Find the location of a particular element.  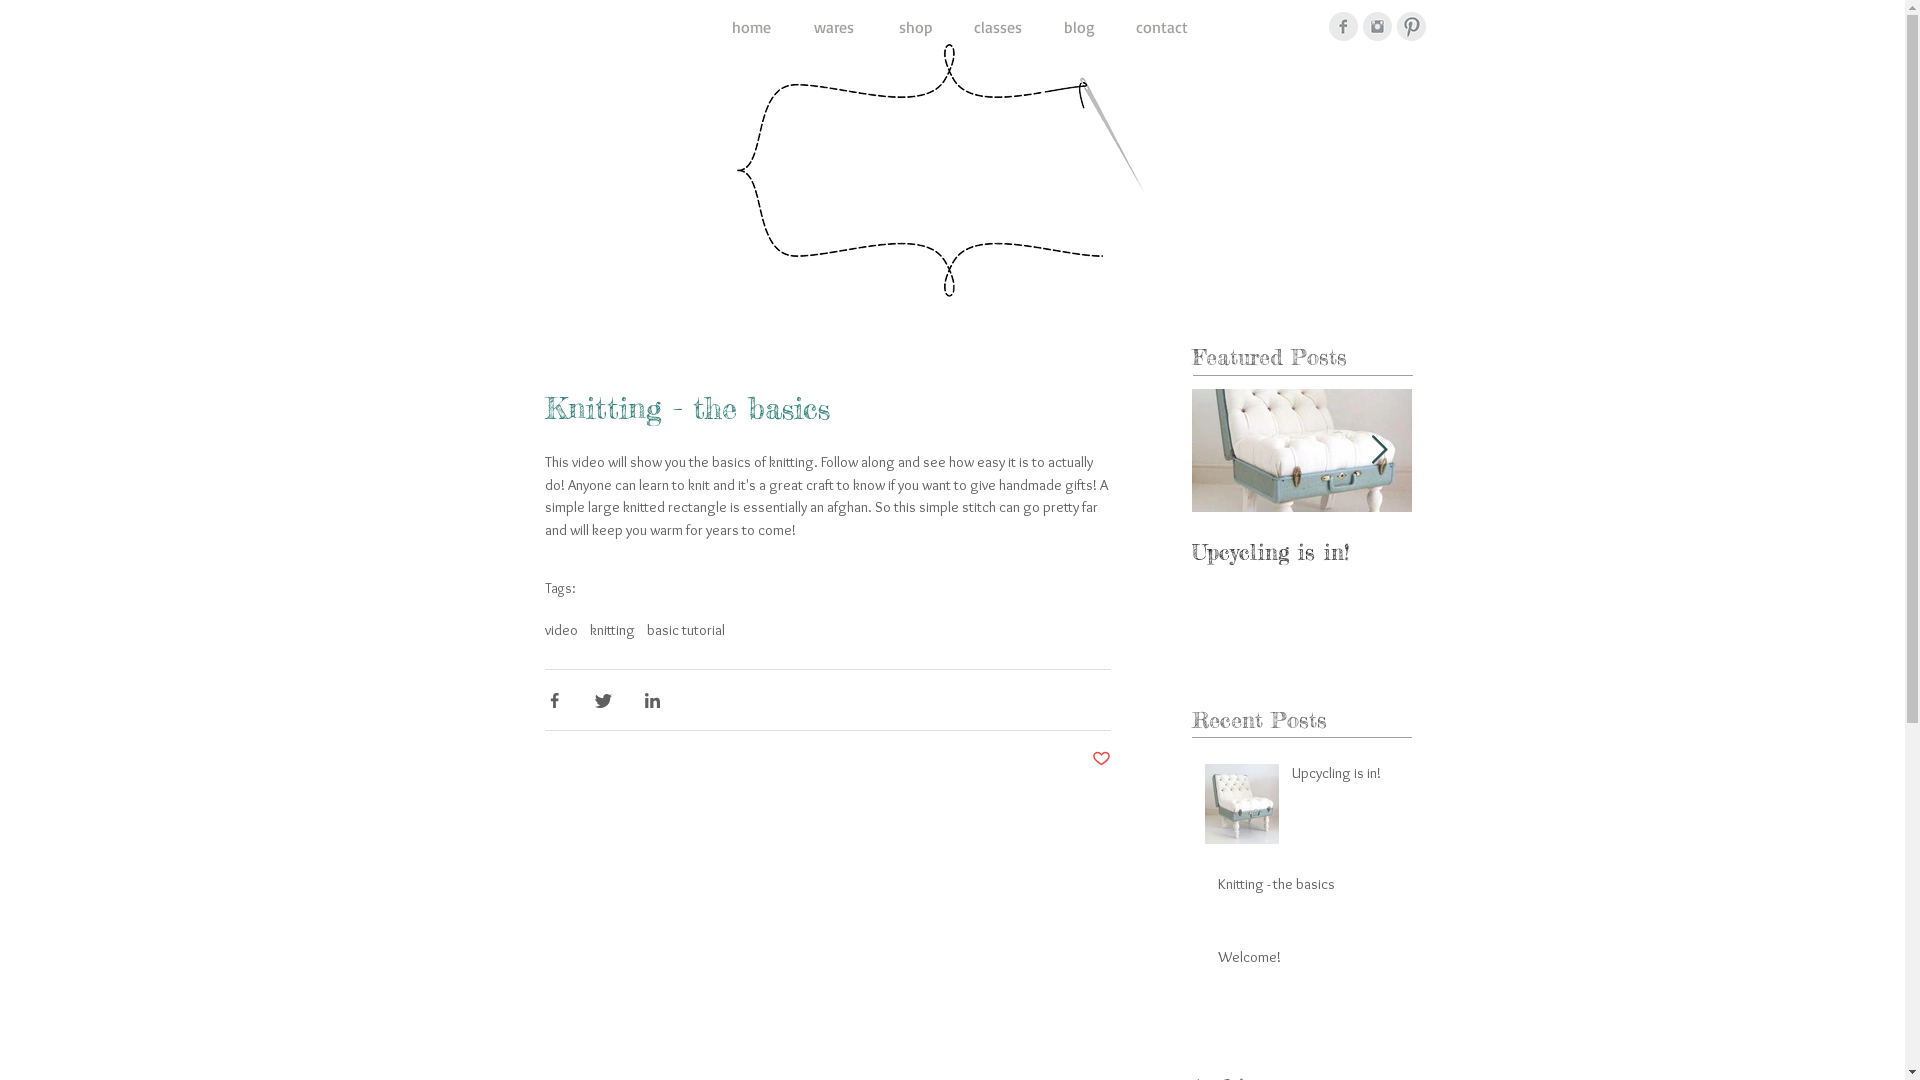

Welcome! is located at coordinates (1309, 962).